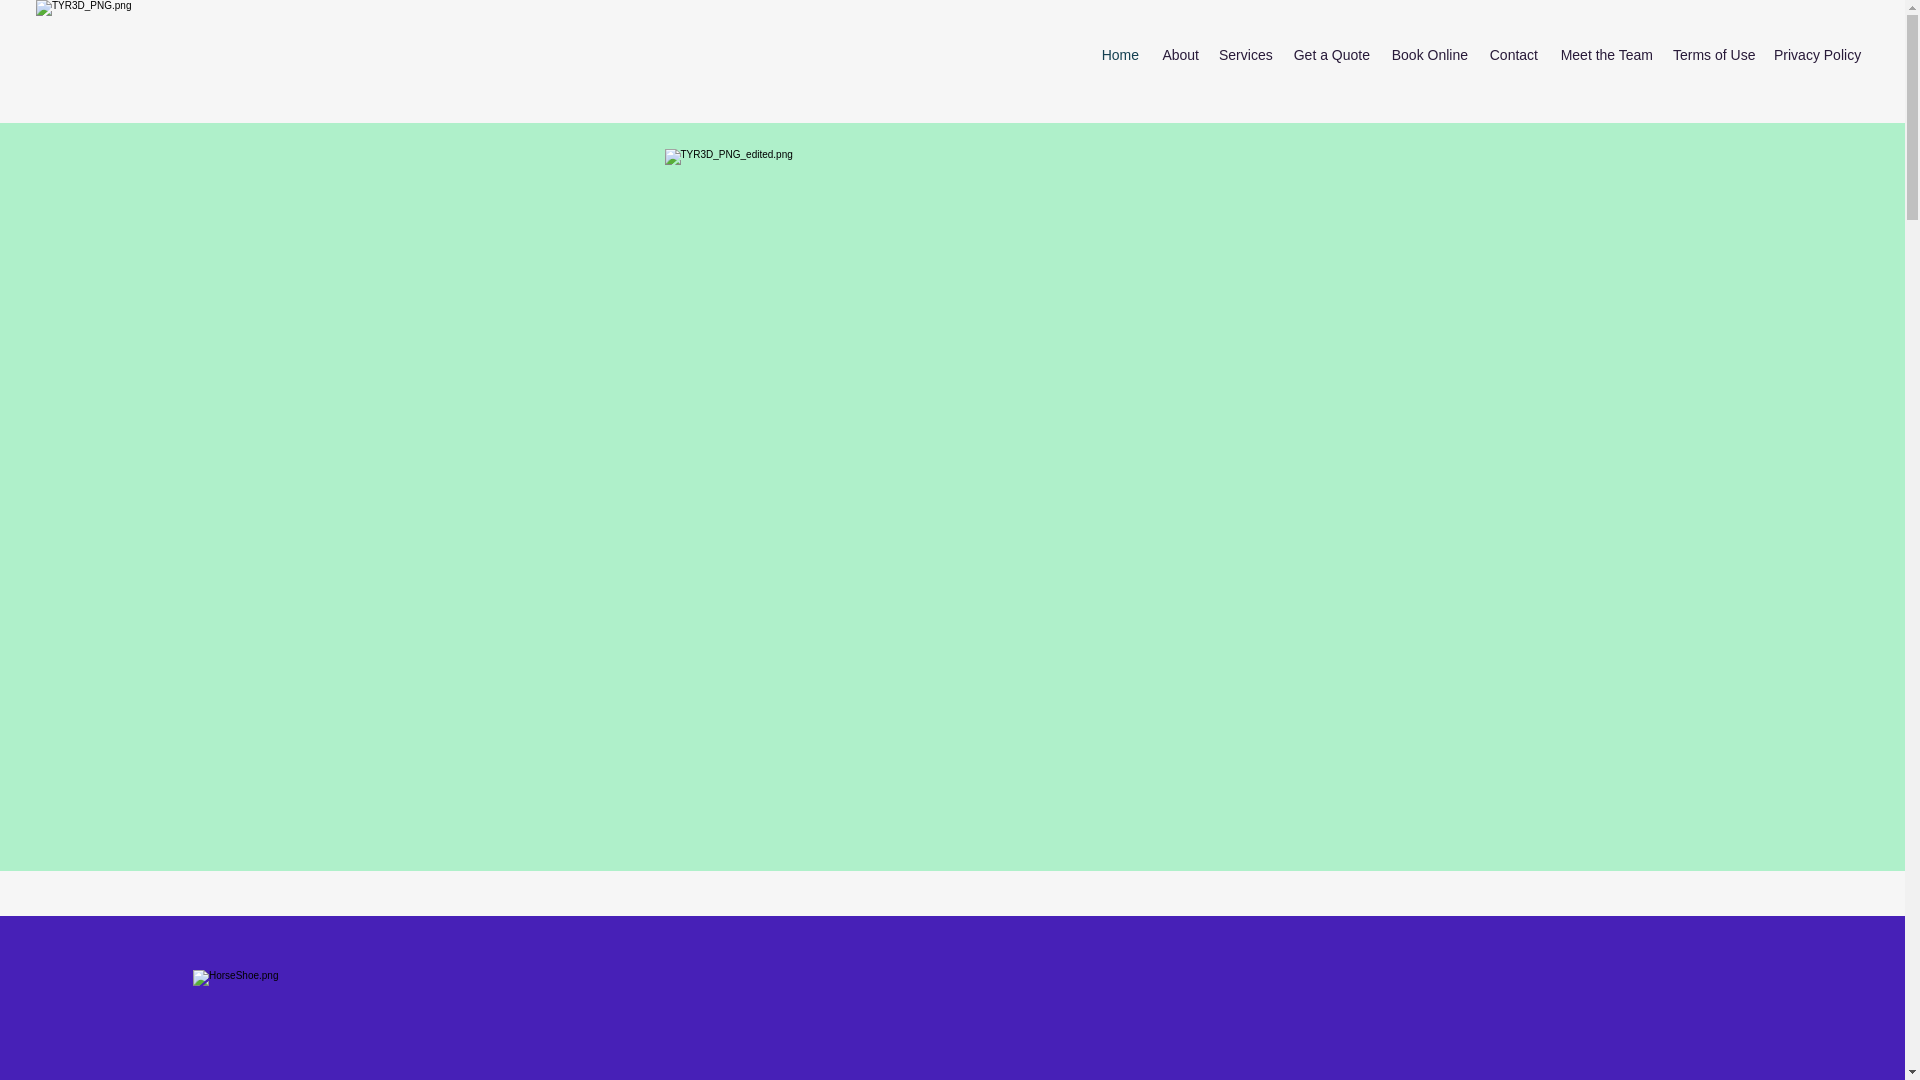  I want to click on Services, so click(1244, 54).